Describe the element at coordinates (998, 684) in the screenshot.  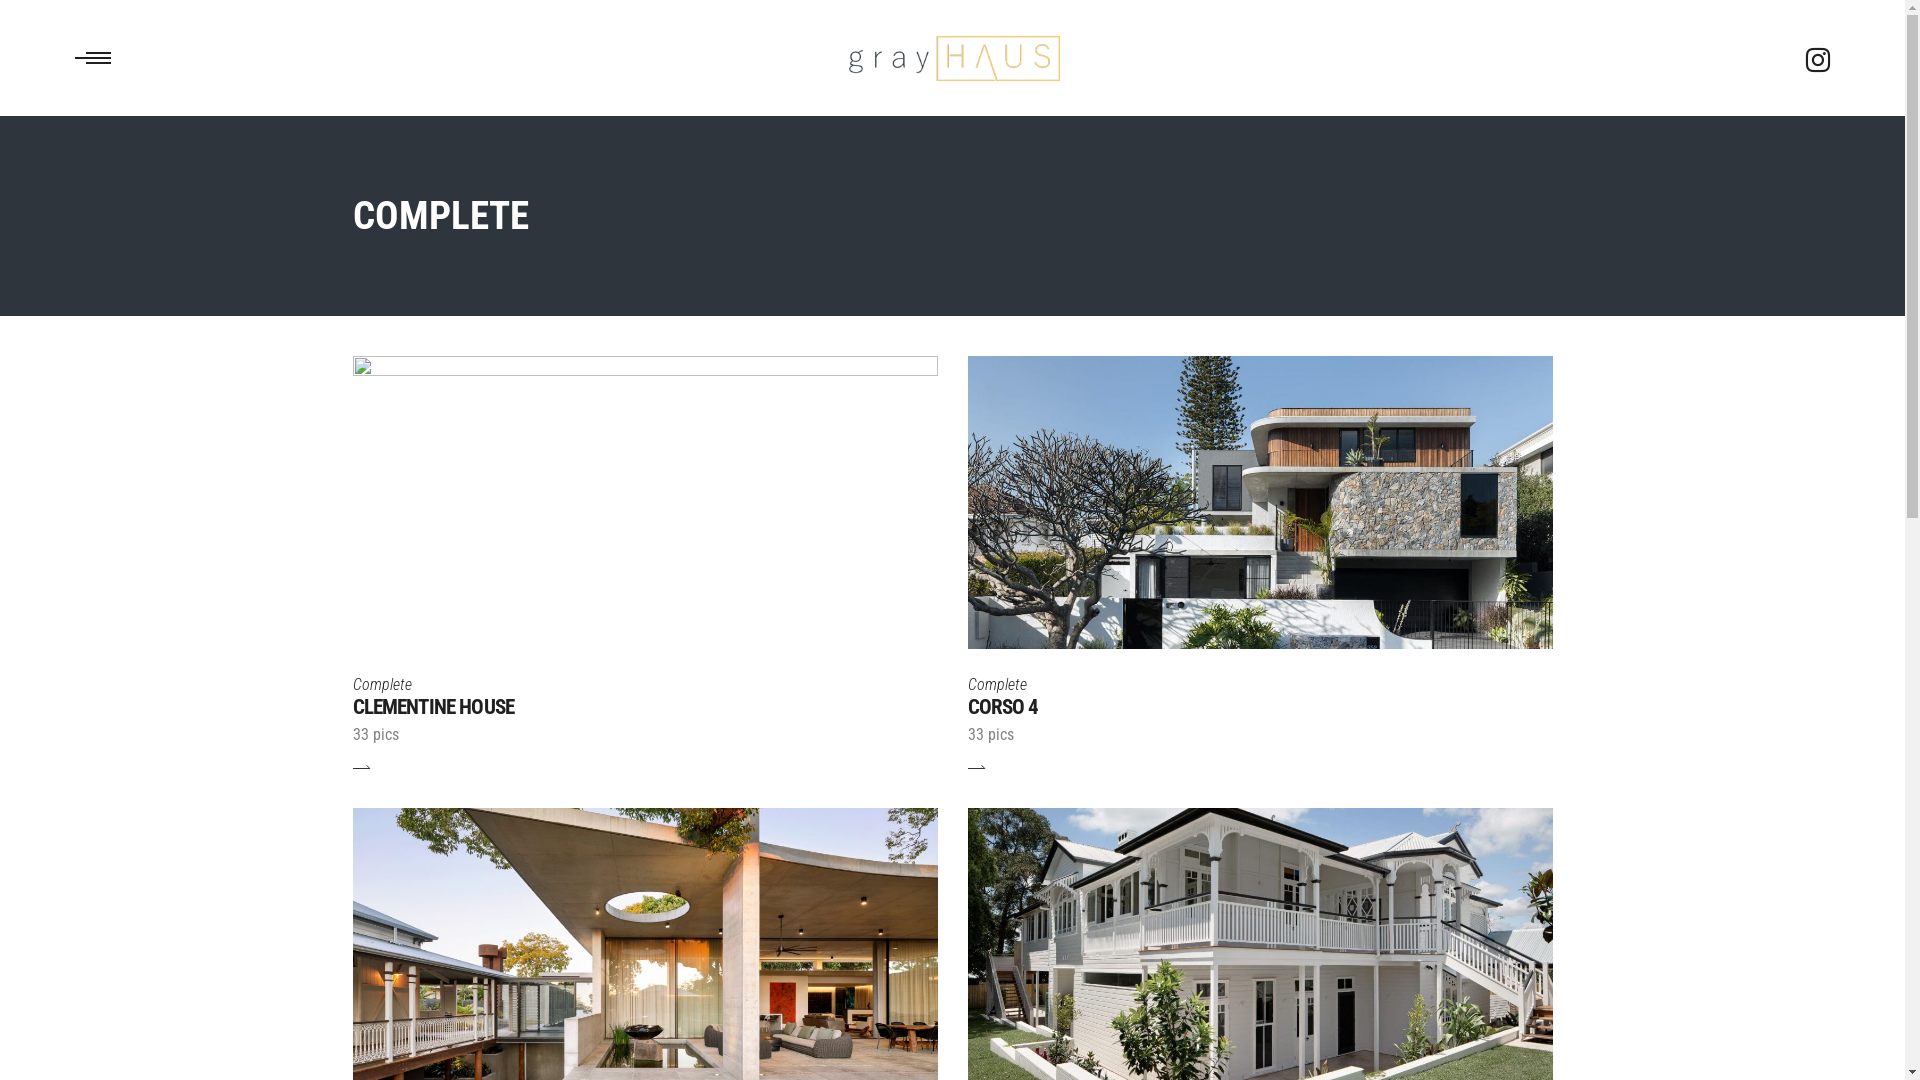
I see `Complete` at that location.